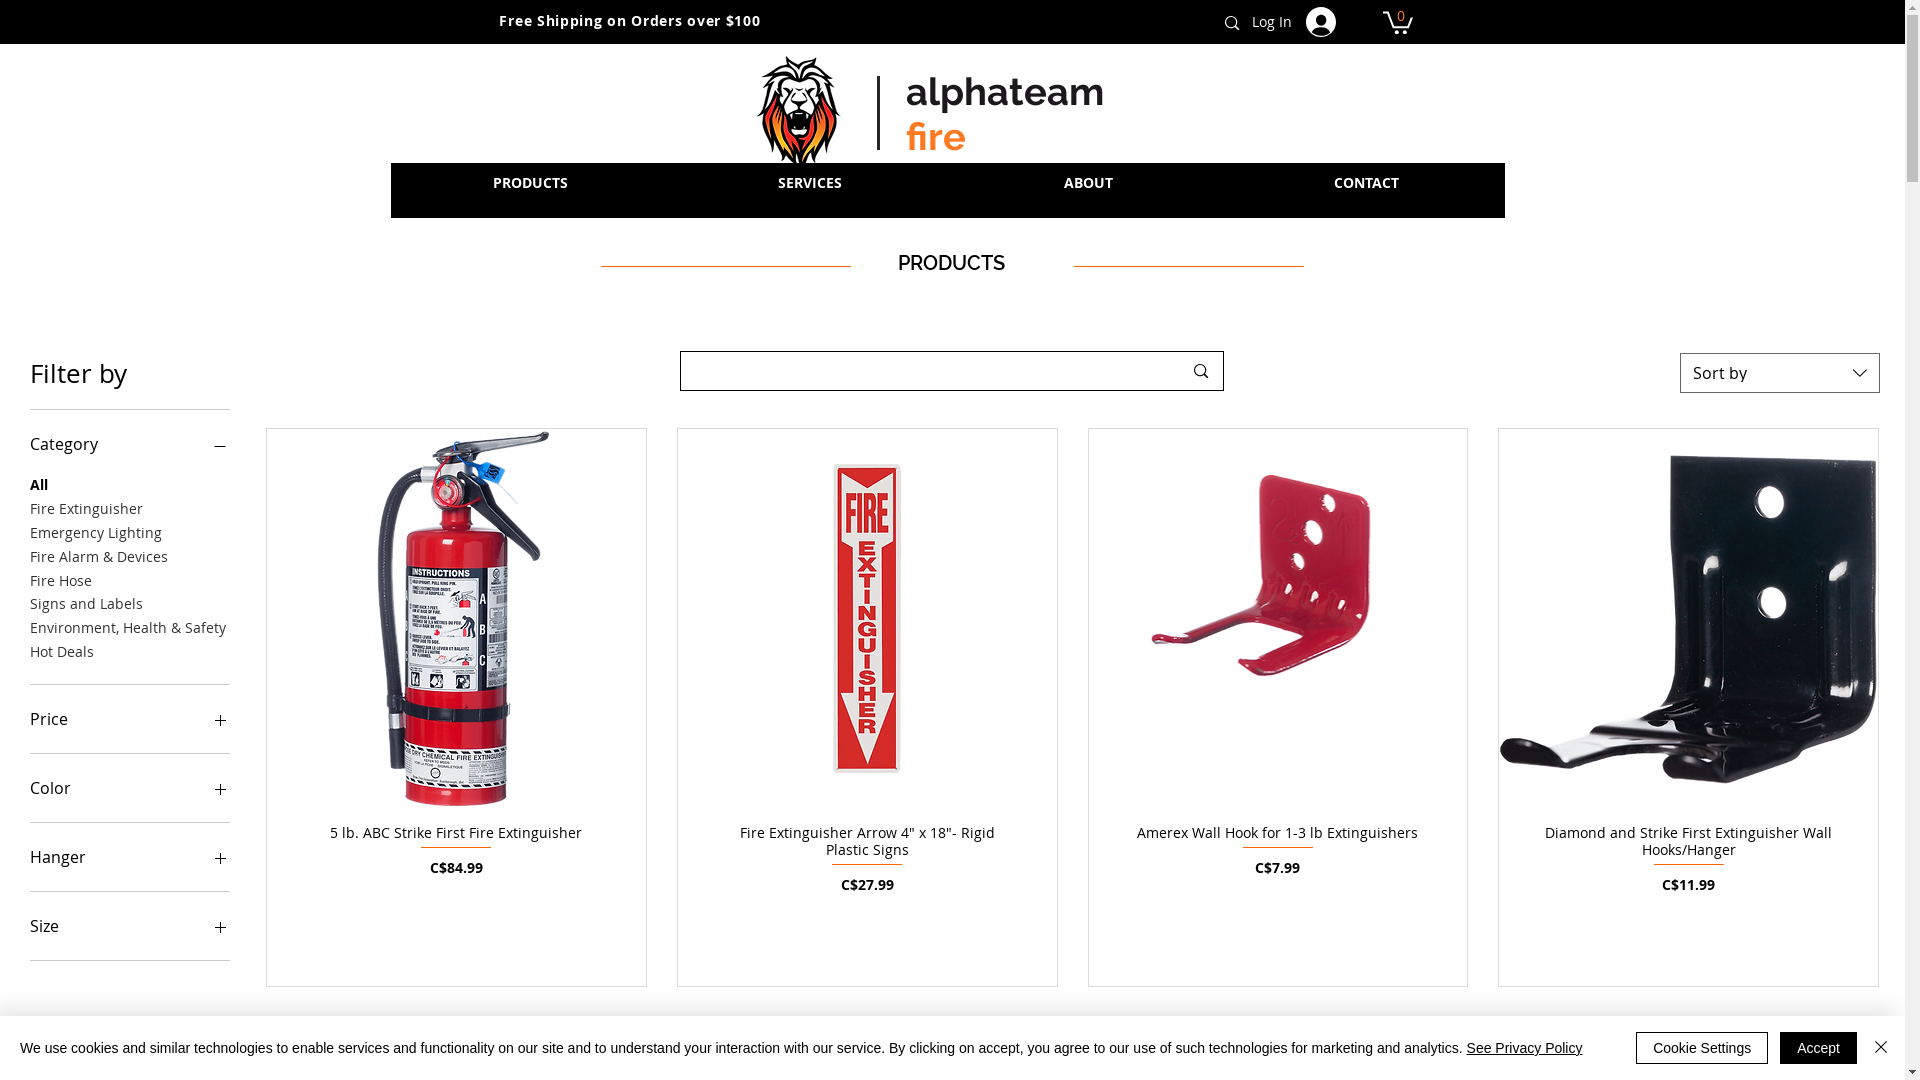 Image resolution: width=1920 pixels, height=1080 pixels. Describe the element at coordinates (1365, 183) in the screenshot. I see `CONTACT` at that location.